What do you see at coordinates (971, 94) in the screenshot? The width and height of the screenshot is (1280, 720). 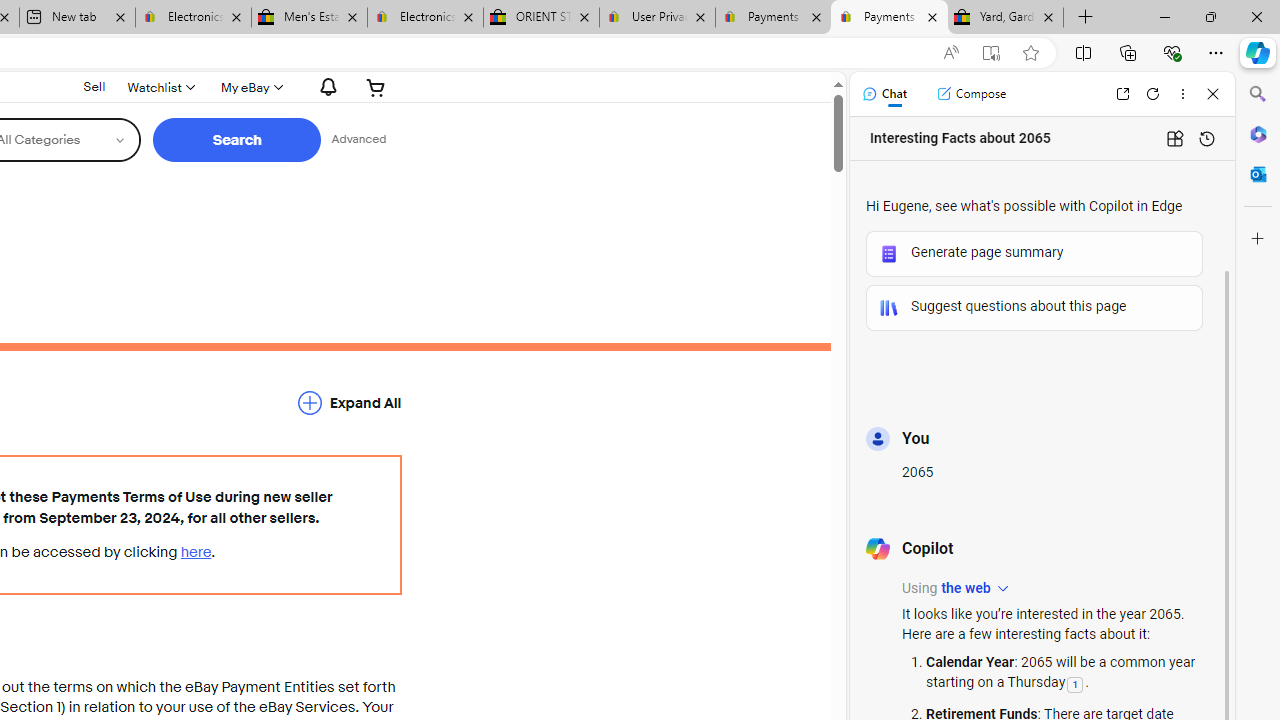 I see `Compose` at bounding box center [971, 94].